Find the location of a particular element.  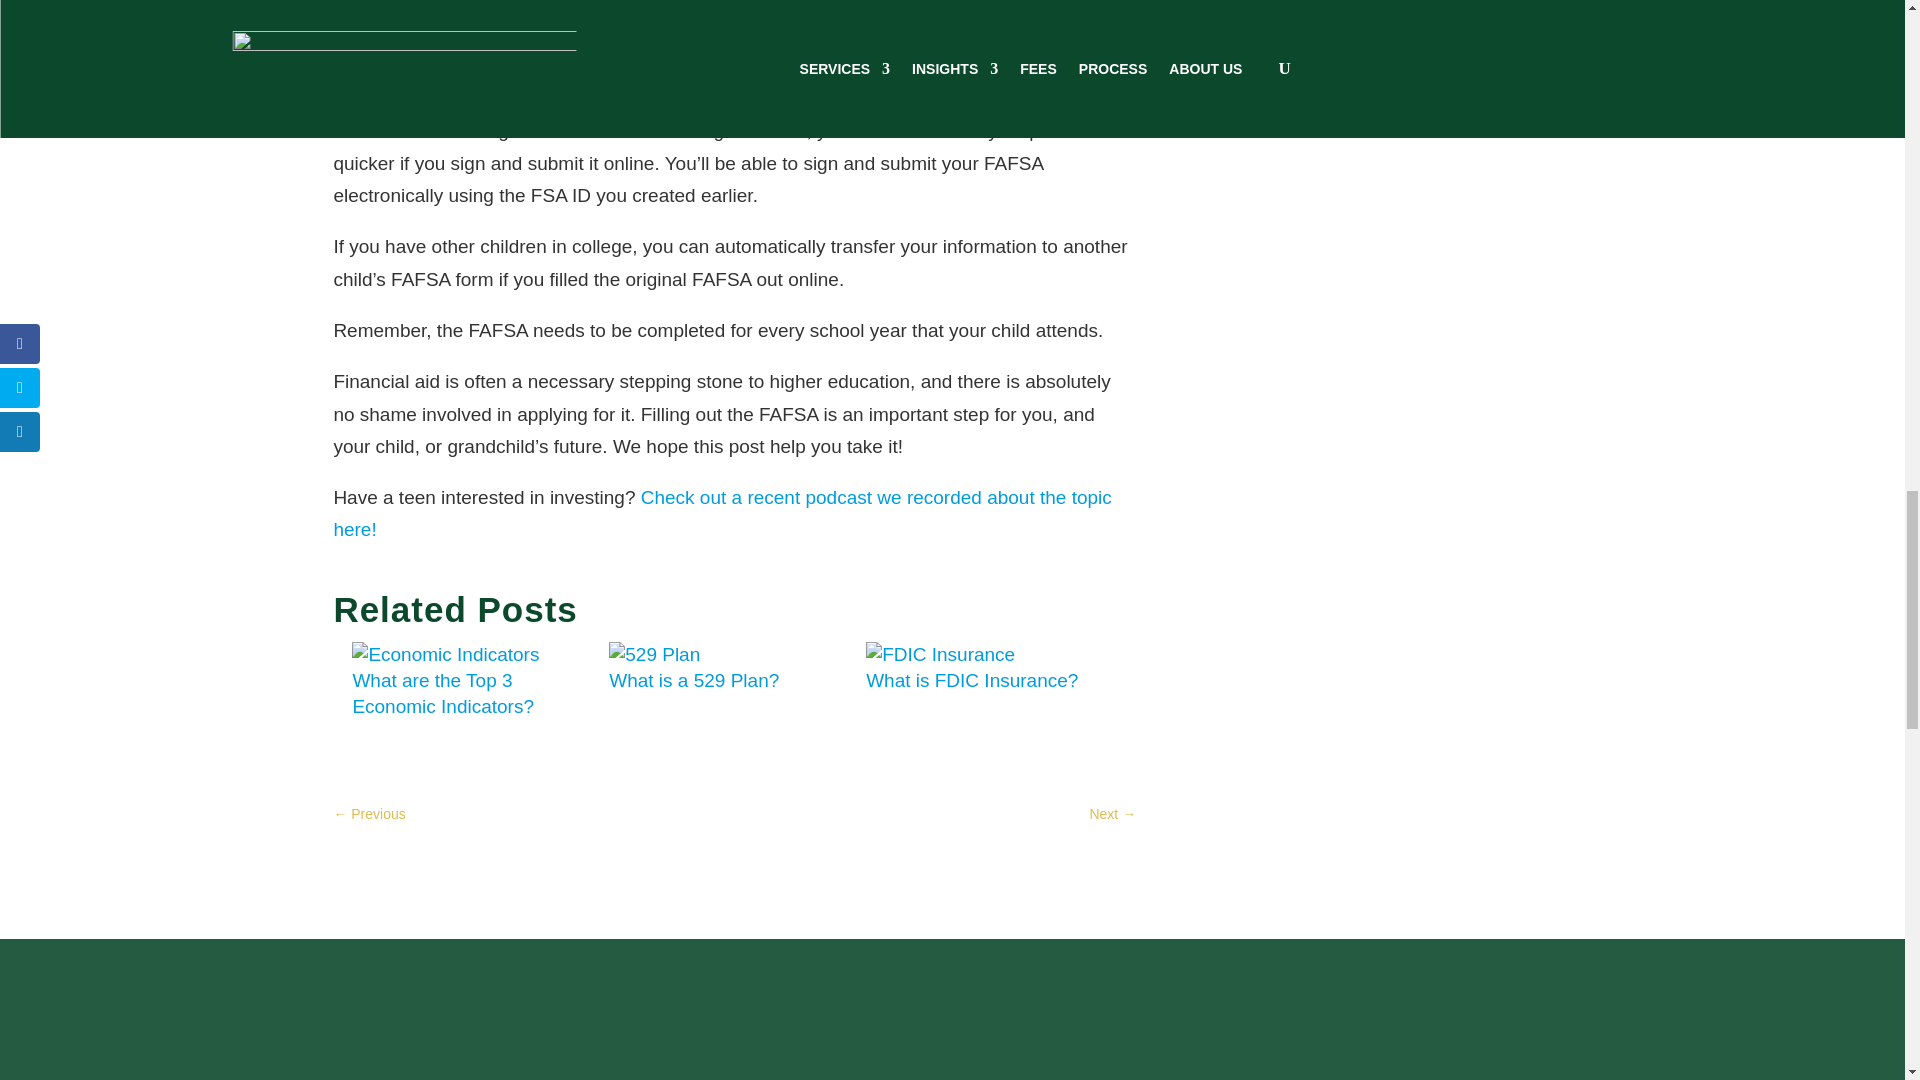

What is FDIC Insurance? is located at coordinates (971, 667).